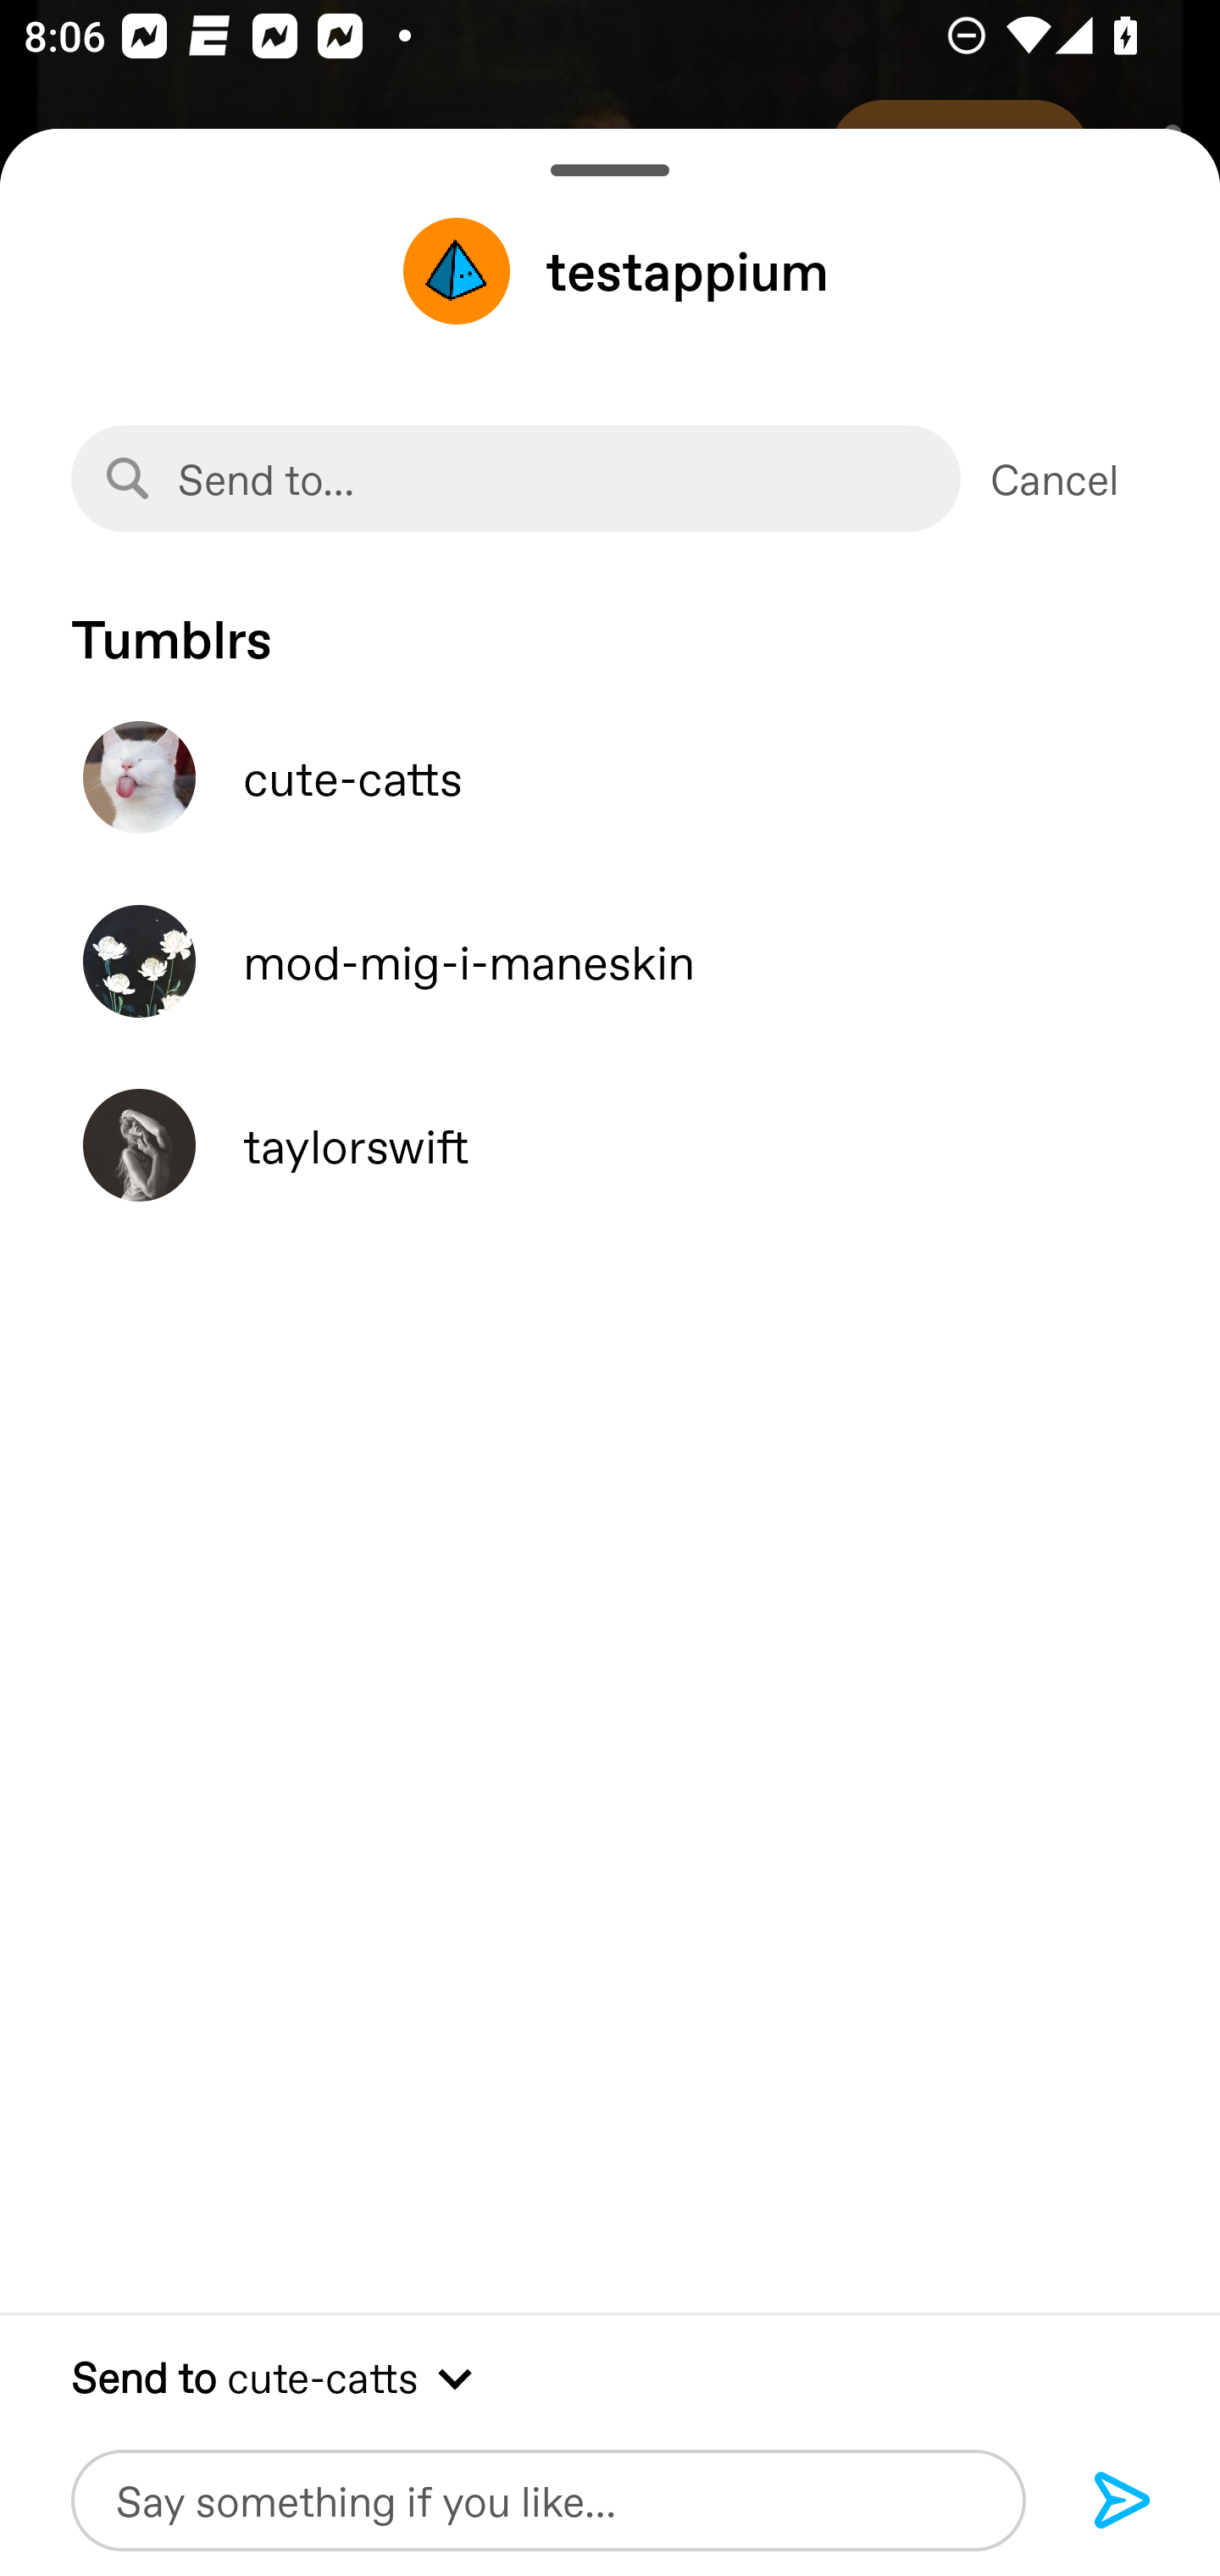 Image resolution: width=1220 pixels, height=2576 pixels. What do you see at coordinates (1055, 479) in the screenshot?
I see `Cancel` at bounding box center [1055, 479].